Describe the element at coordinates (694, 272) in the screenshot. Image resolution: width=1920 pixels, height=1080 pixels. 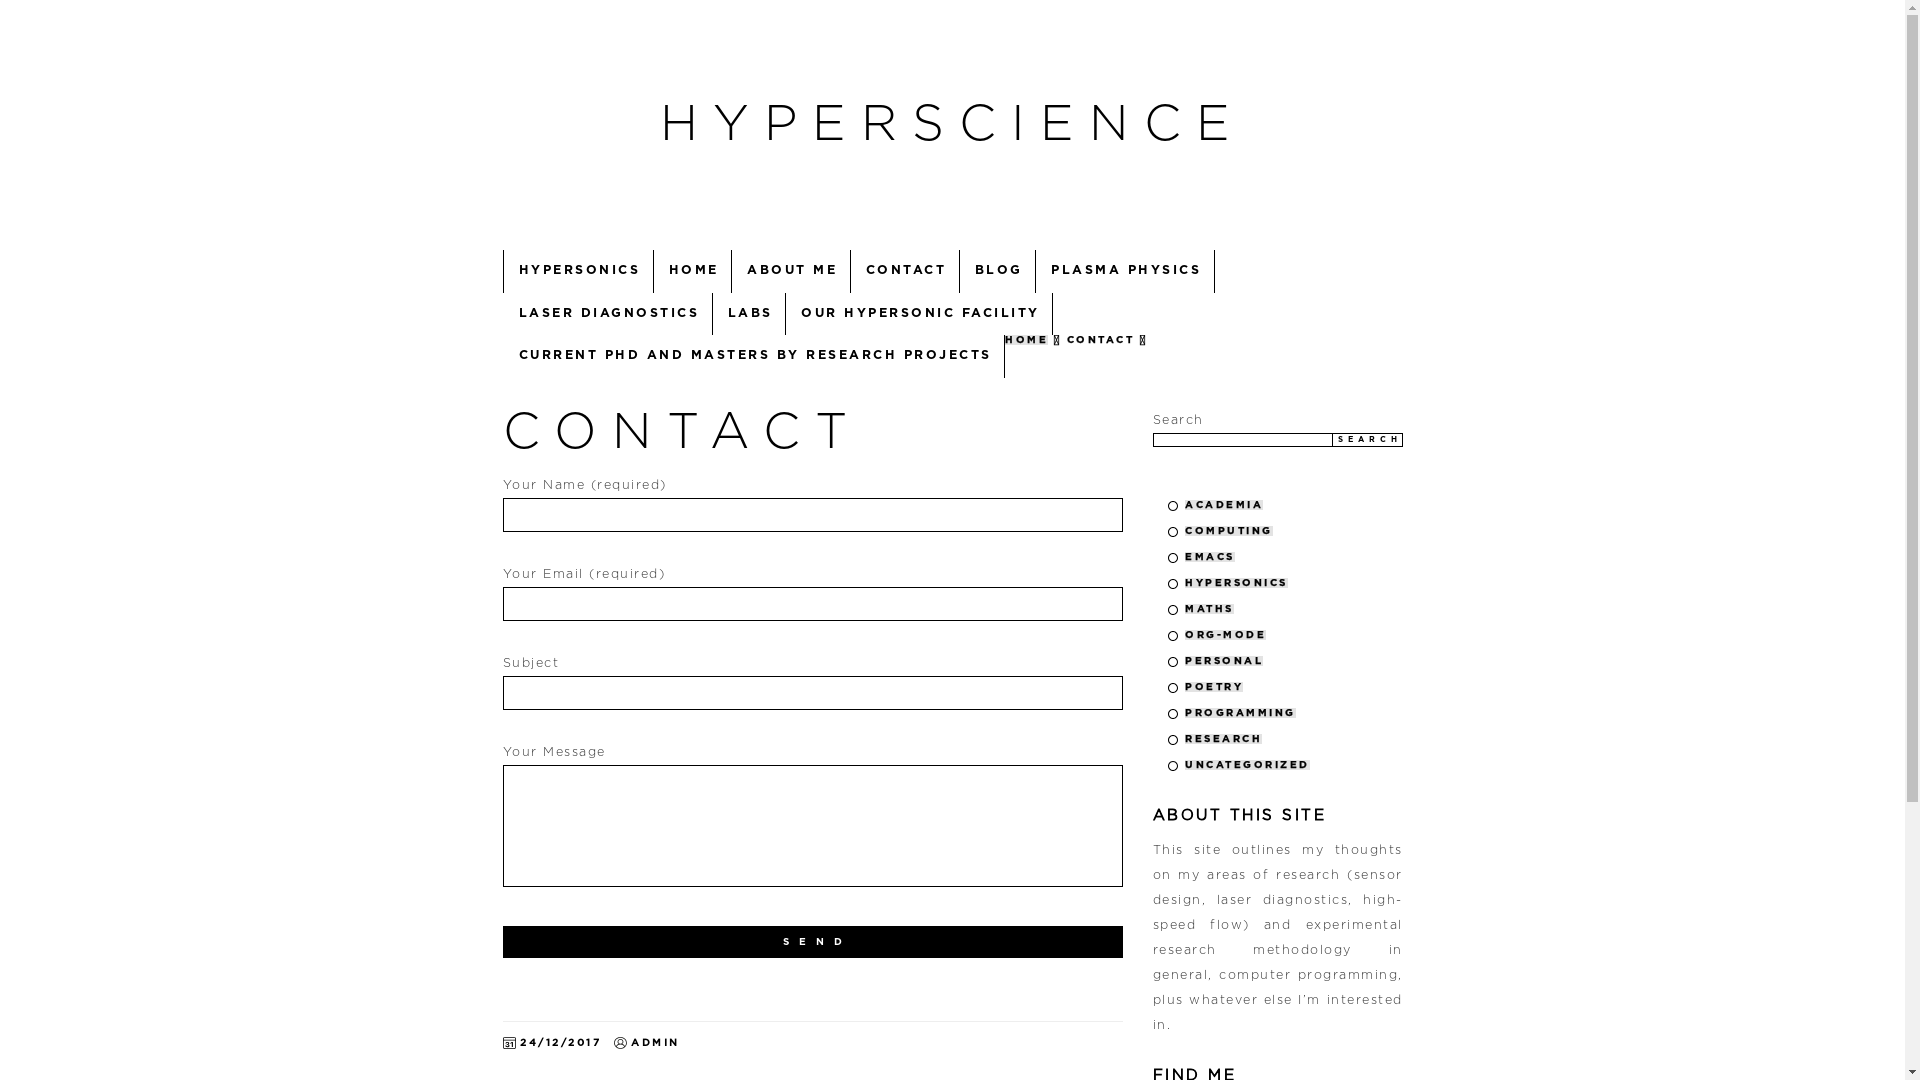
I see `HOME` at that location.